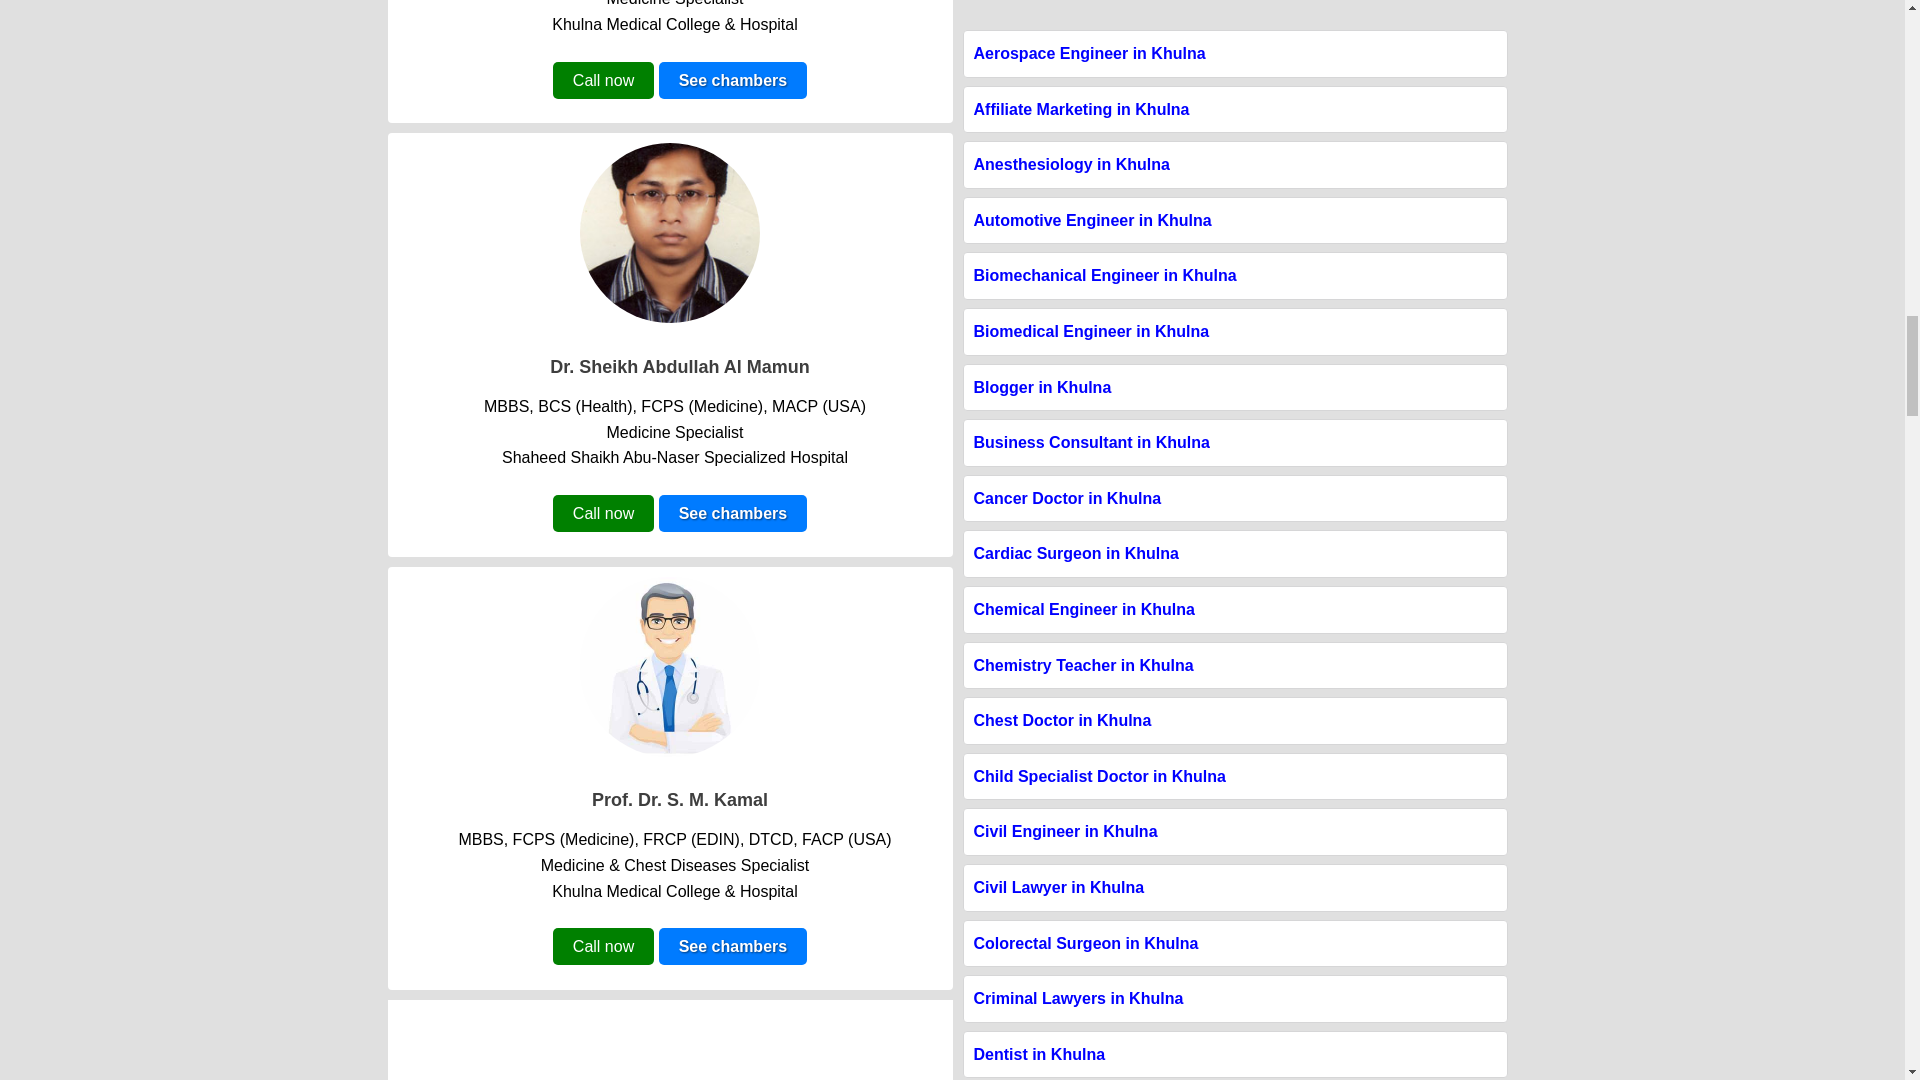  Describe the element at coordinates (733, 80) in the screenshot. I see `See chambers` at that location.